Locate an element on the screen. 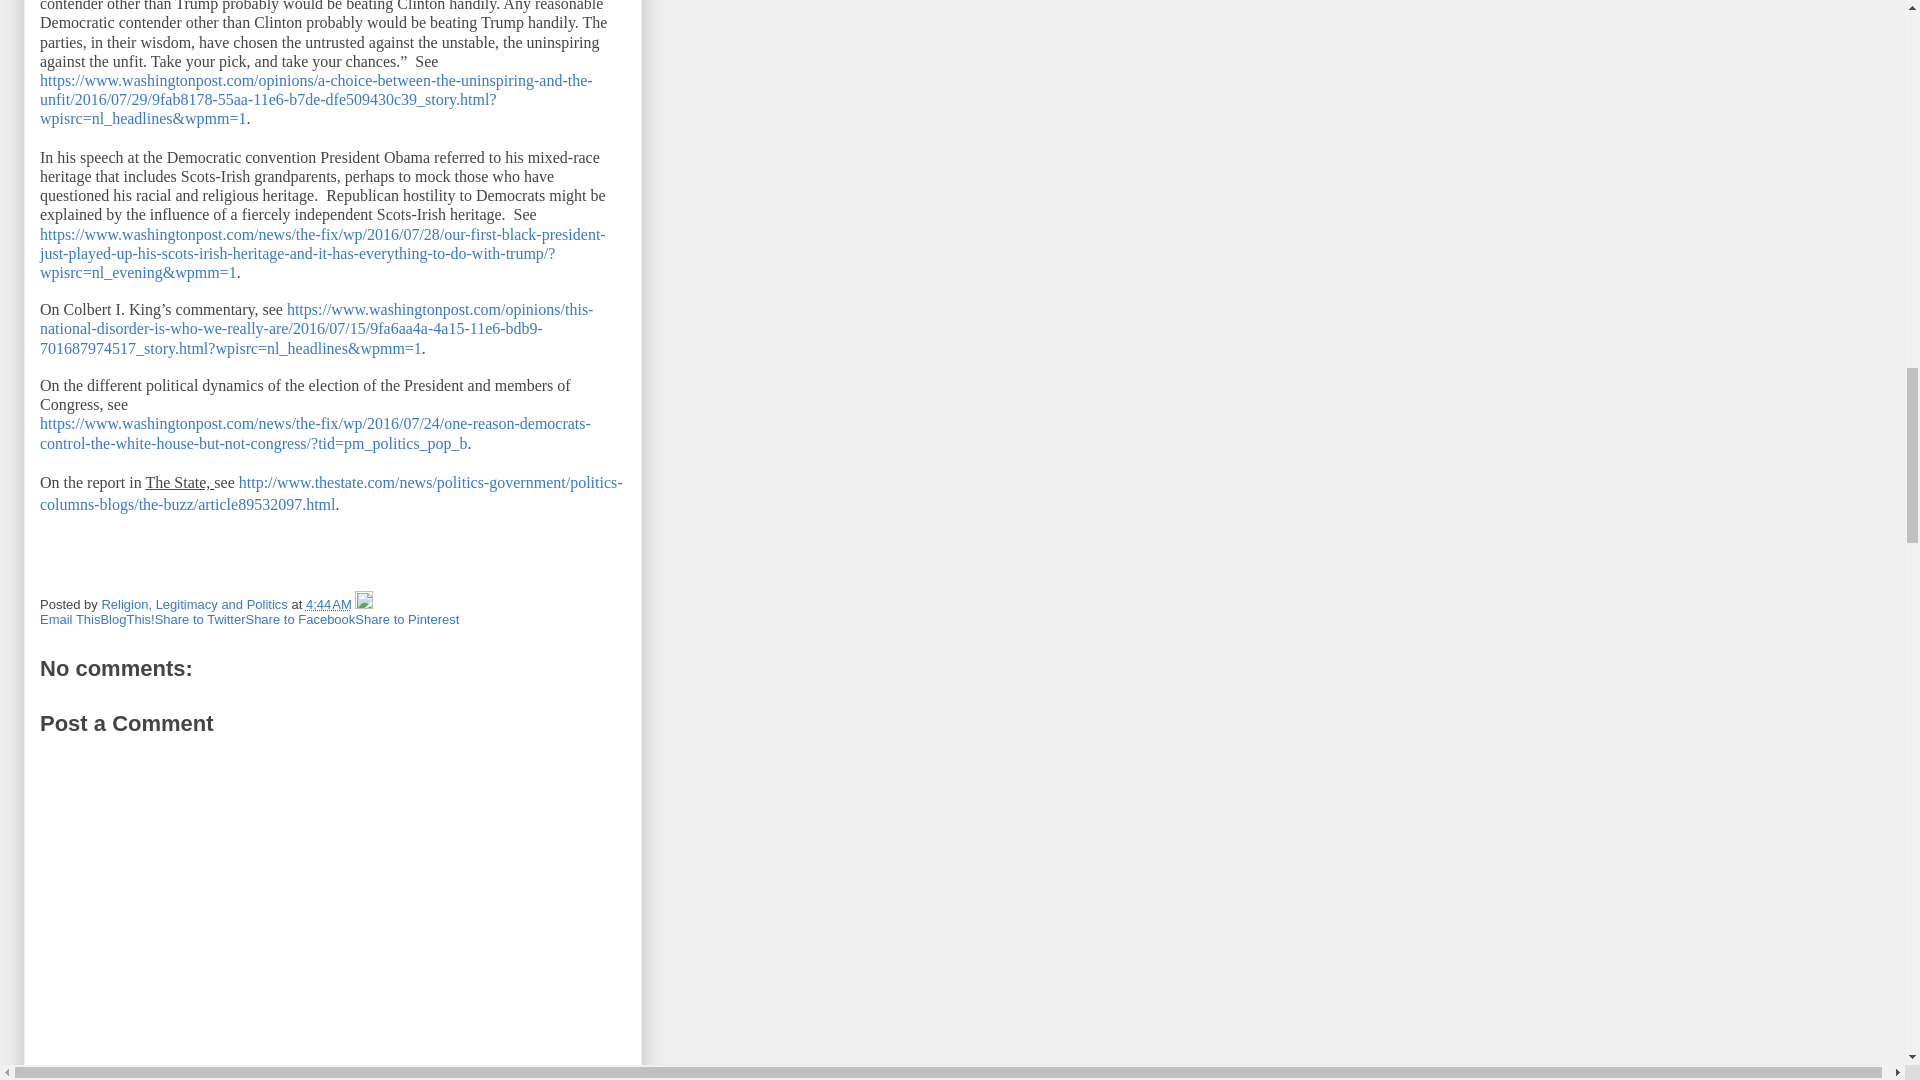  BlogThis! is located at coordinates (126, 620).